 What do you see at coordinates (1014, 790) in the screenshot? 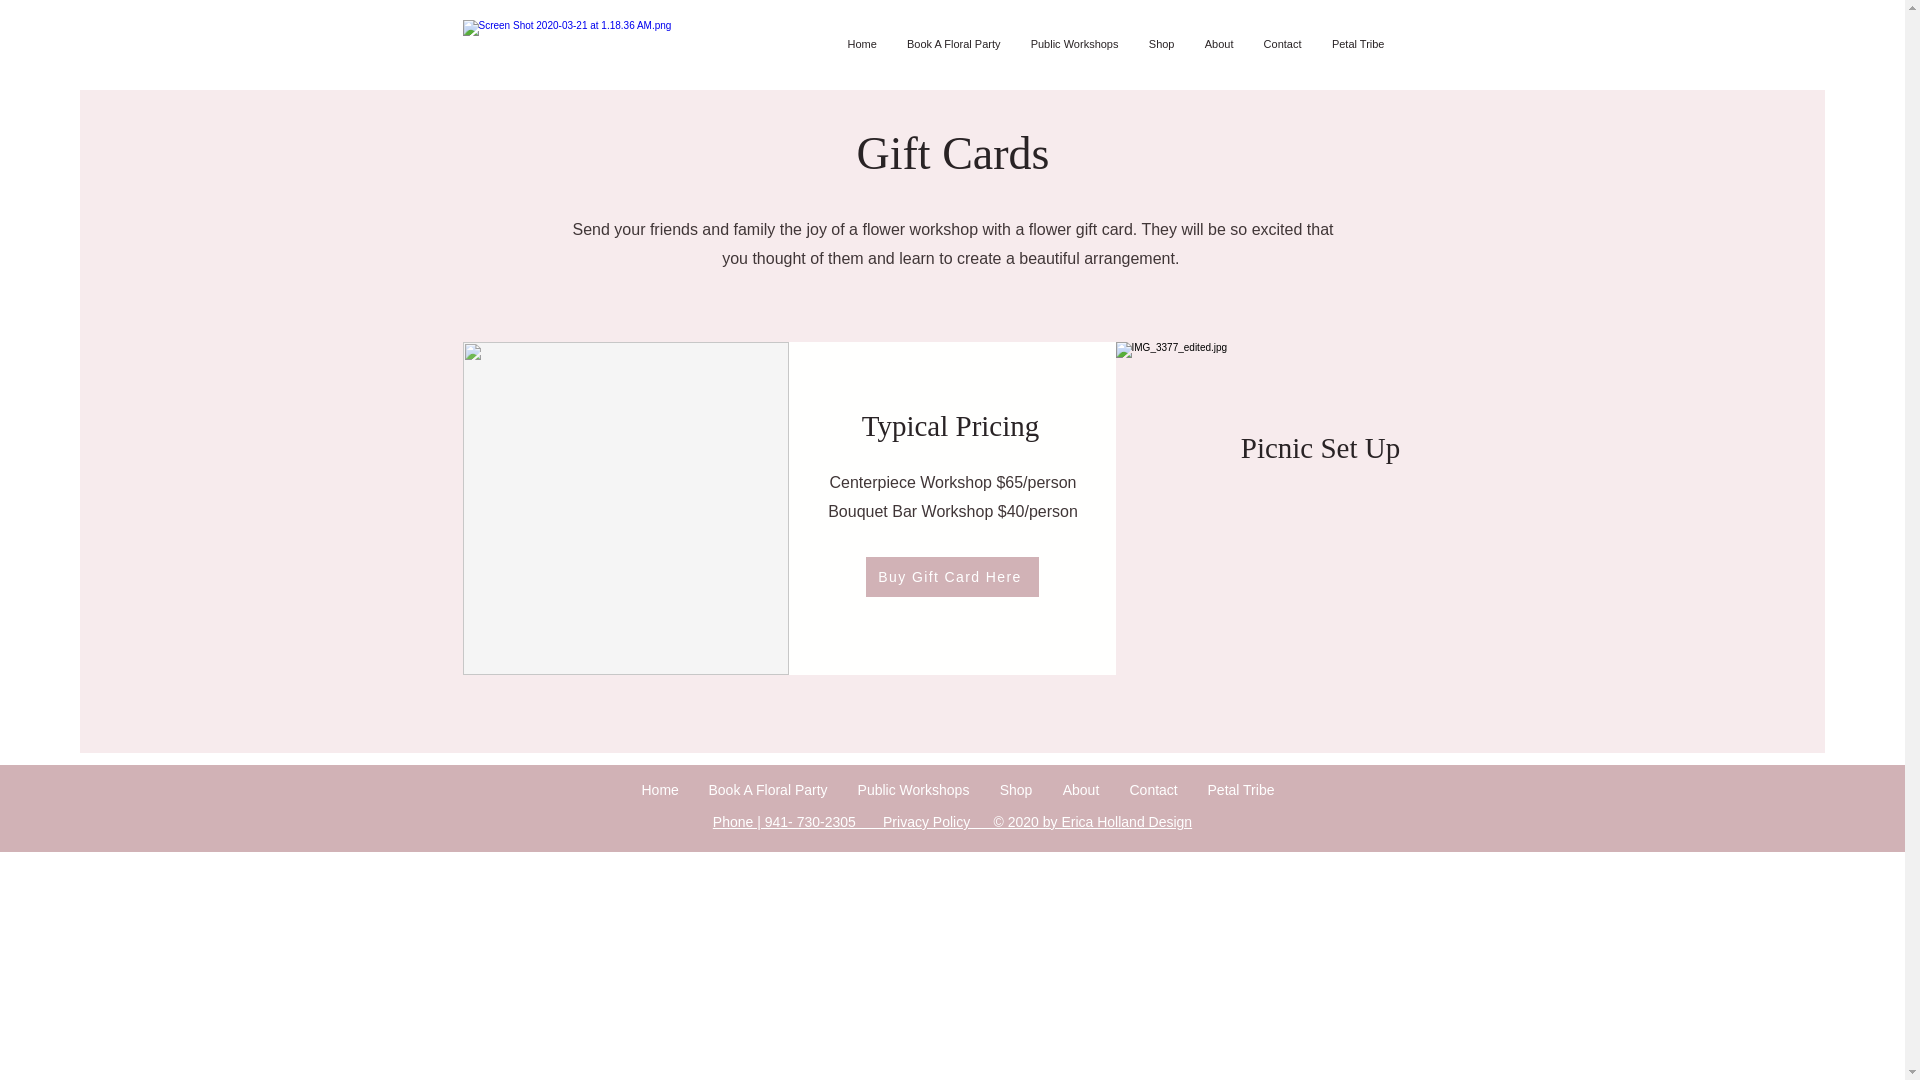
I see `Shop` at bounding box center [1014, 790].